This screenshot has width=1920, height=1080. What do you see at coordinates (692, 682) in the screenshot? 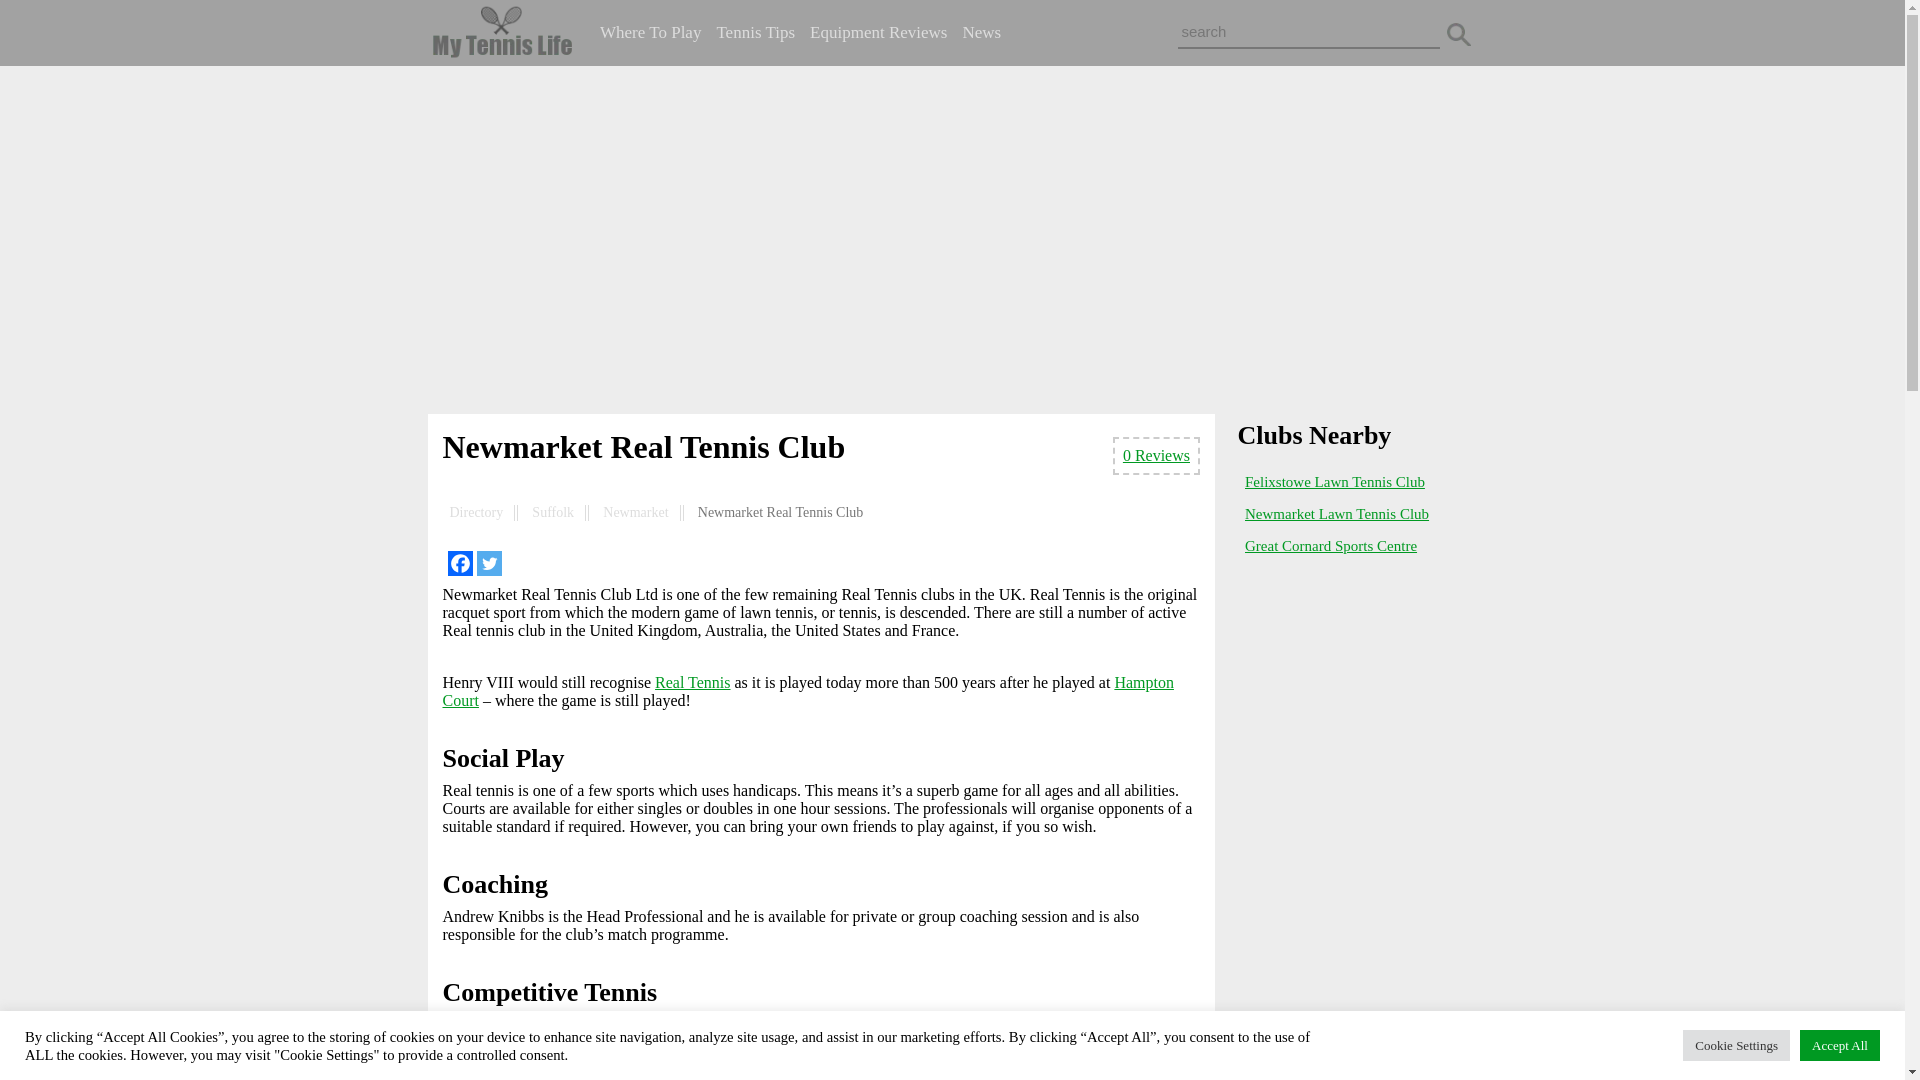
I see `Real Tennis` at bounding box center [692, 682].